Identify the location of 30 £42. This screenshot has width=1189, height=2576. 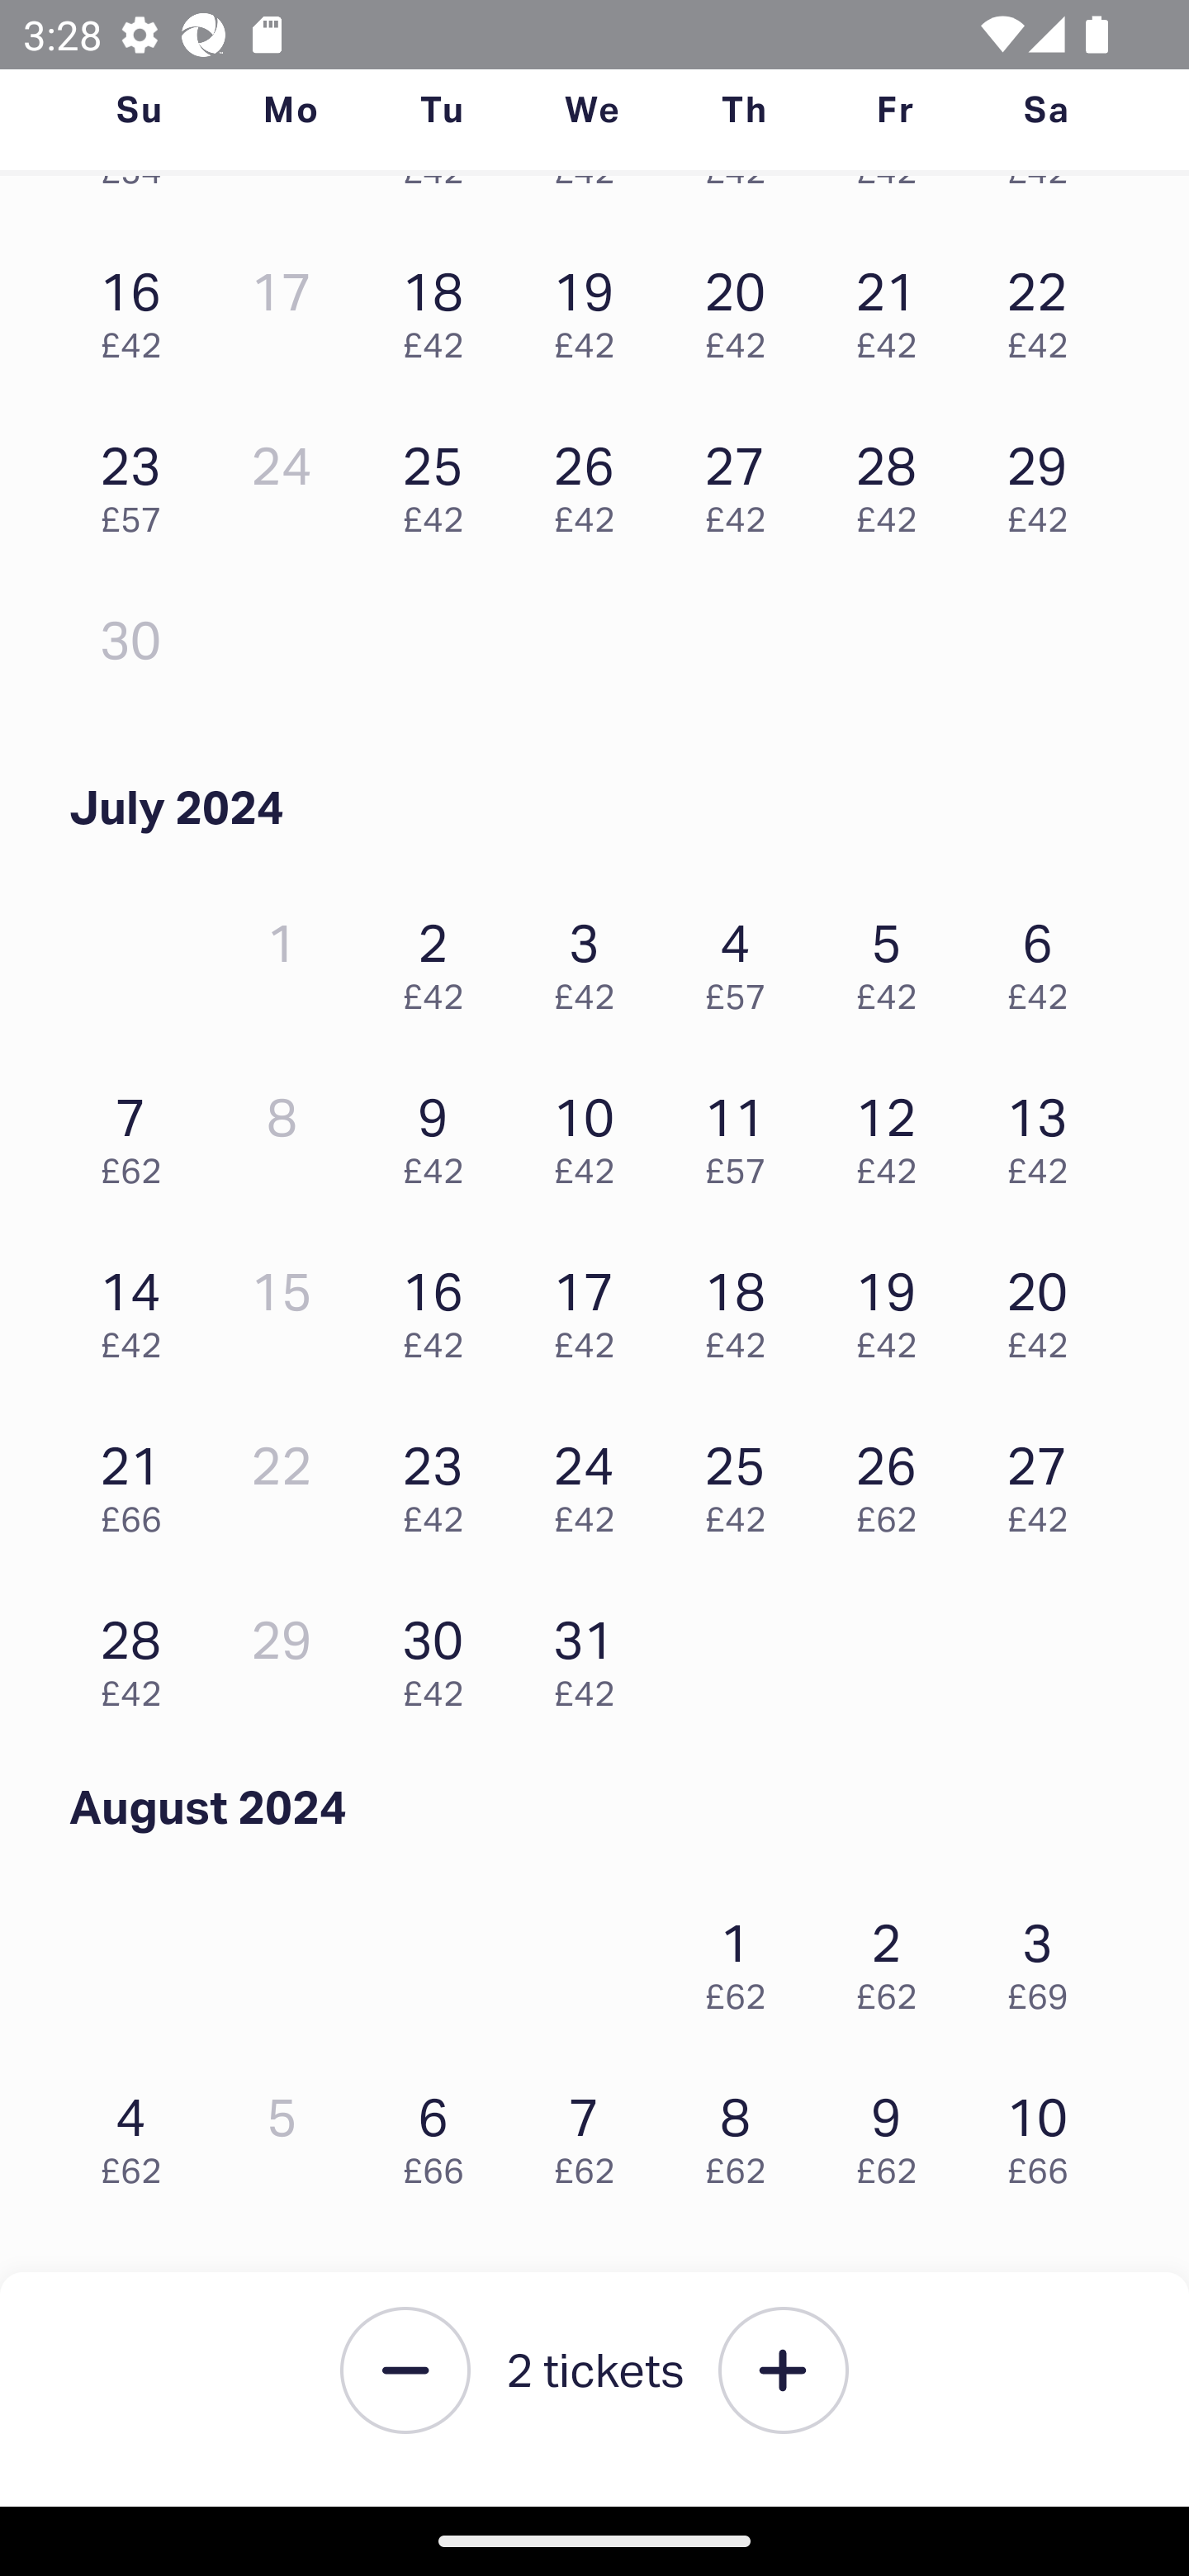
(441, 1655).